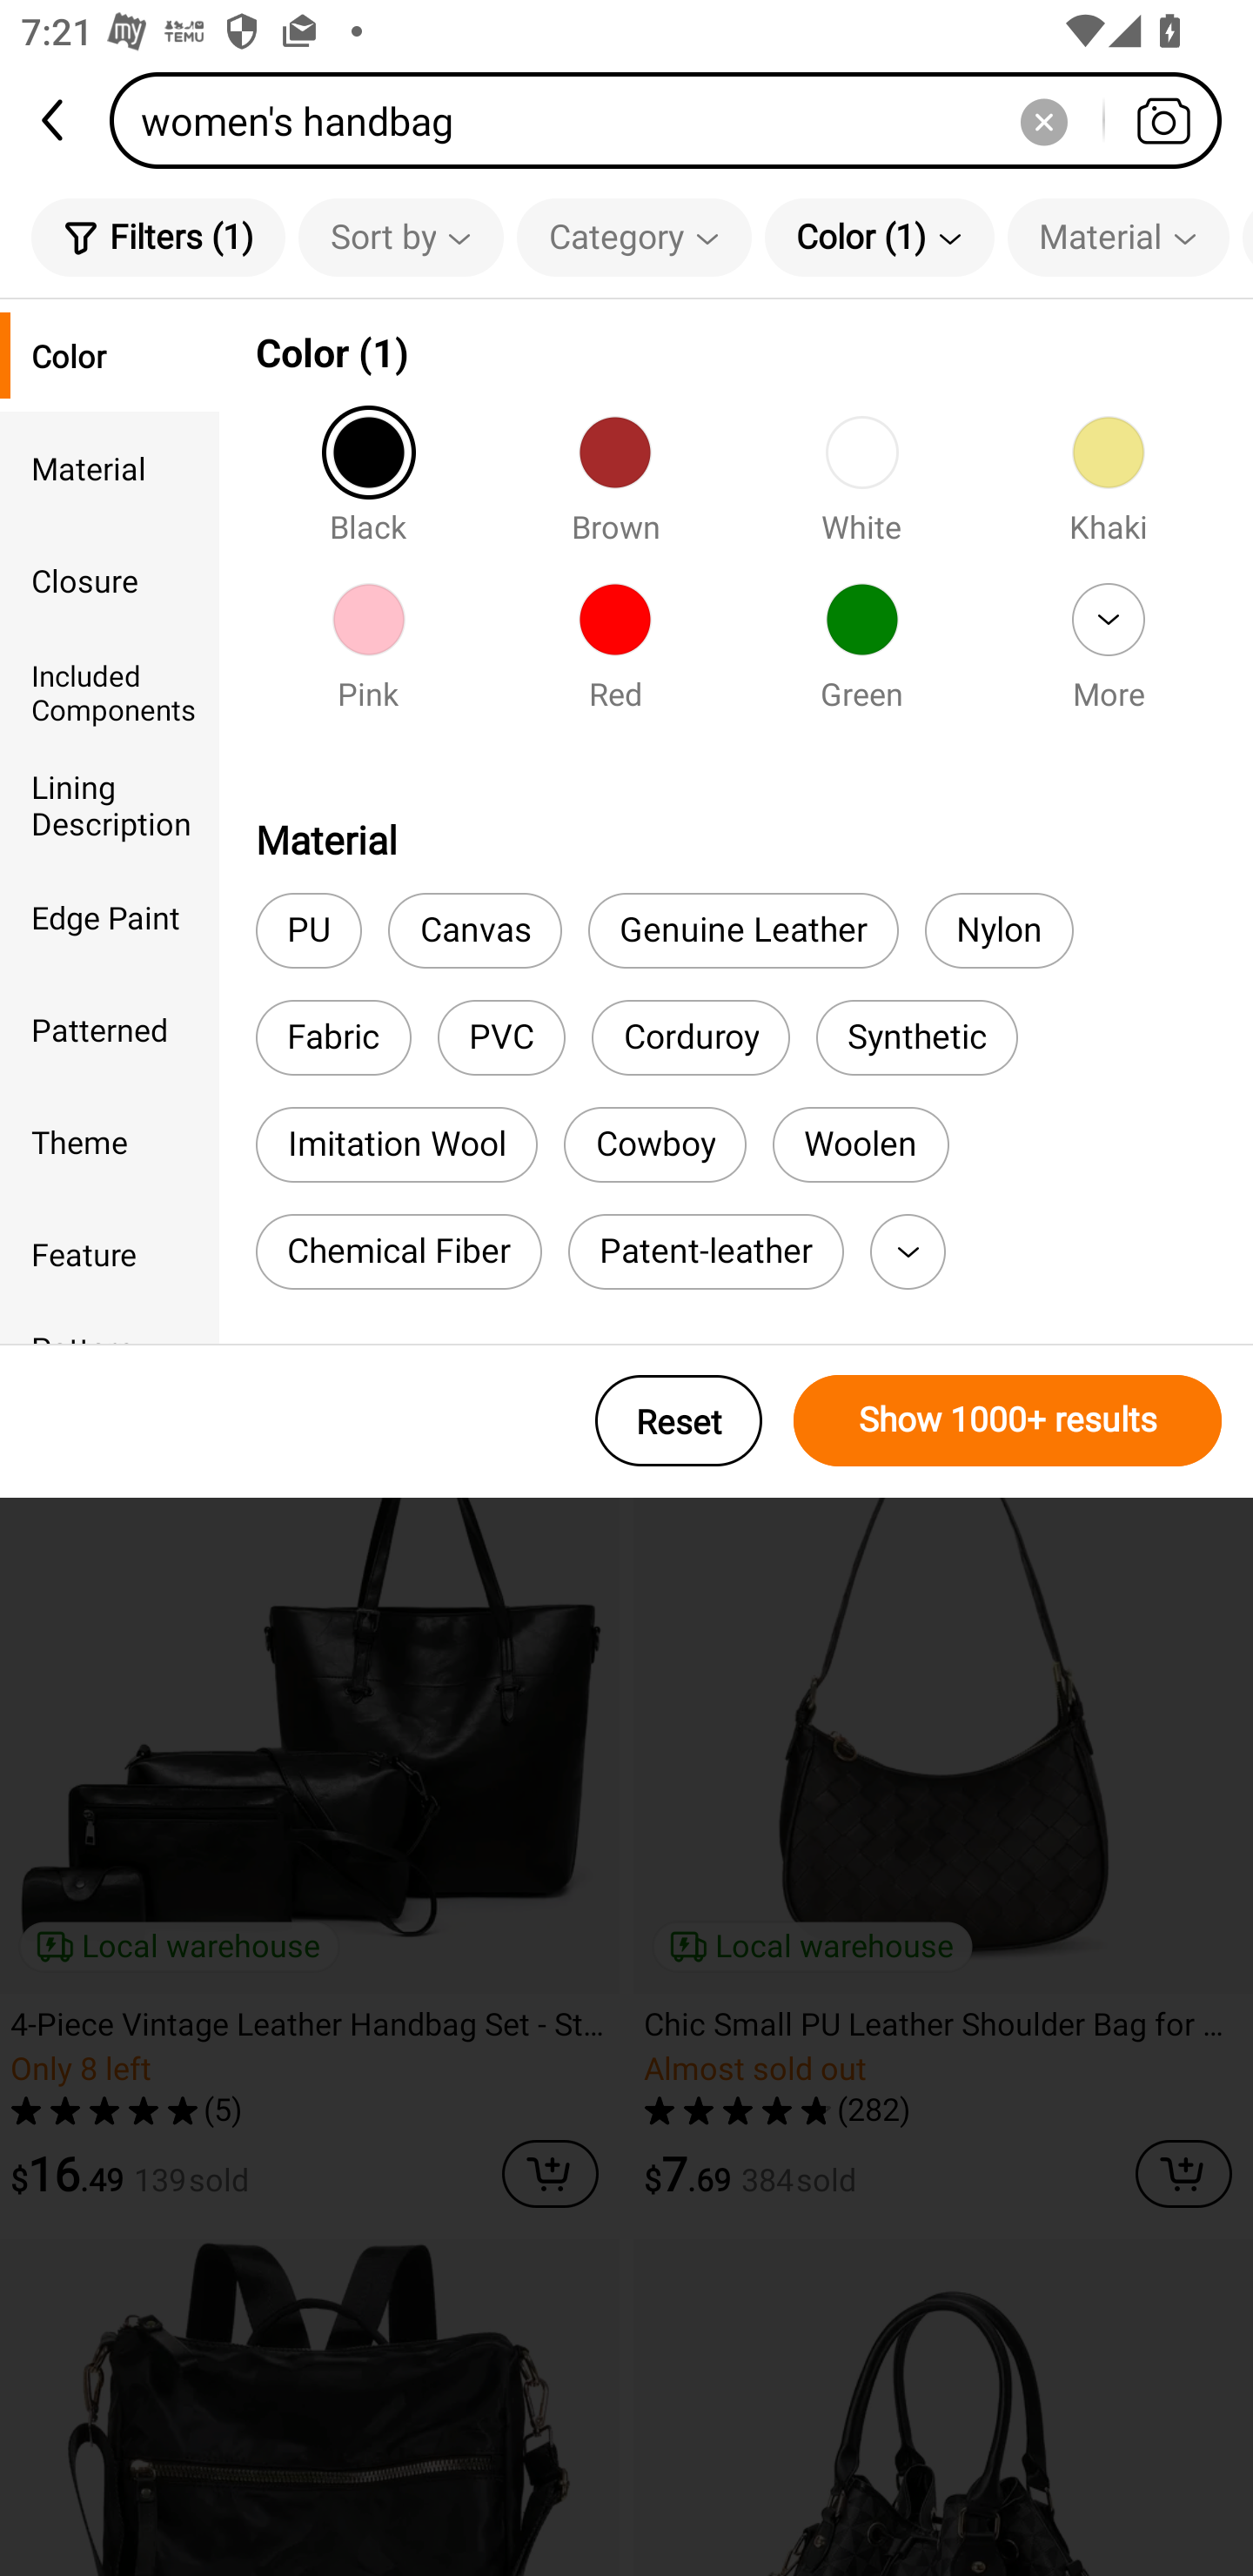 This screenshot has width=1253, height=2576. Describe the element at coordinates (1108, 655) in the screenshot. I see `More` at that location.